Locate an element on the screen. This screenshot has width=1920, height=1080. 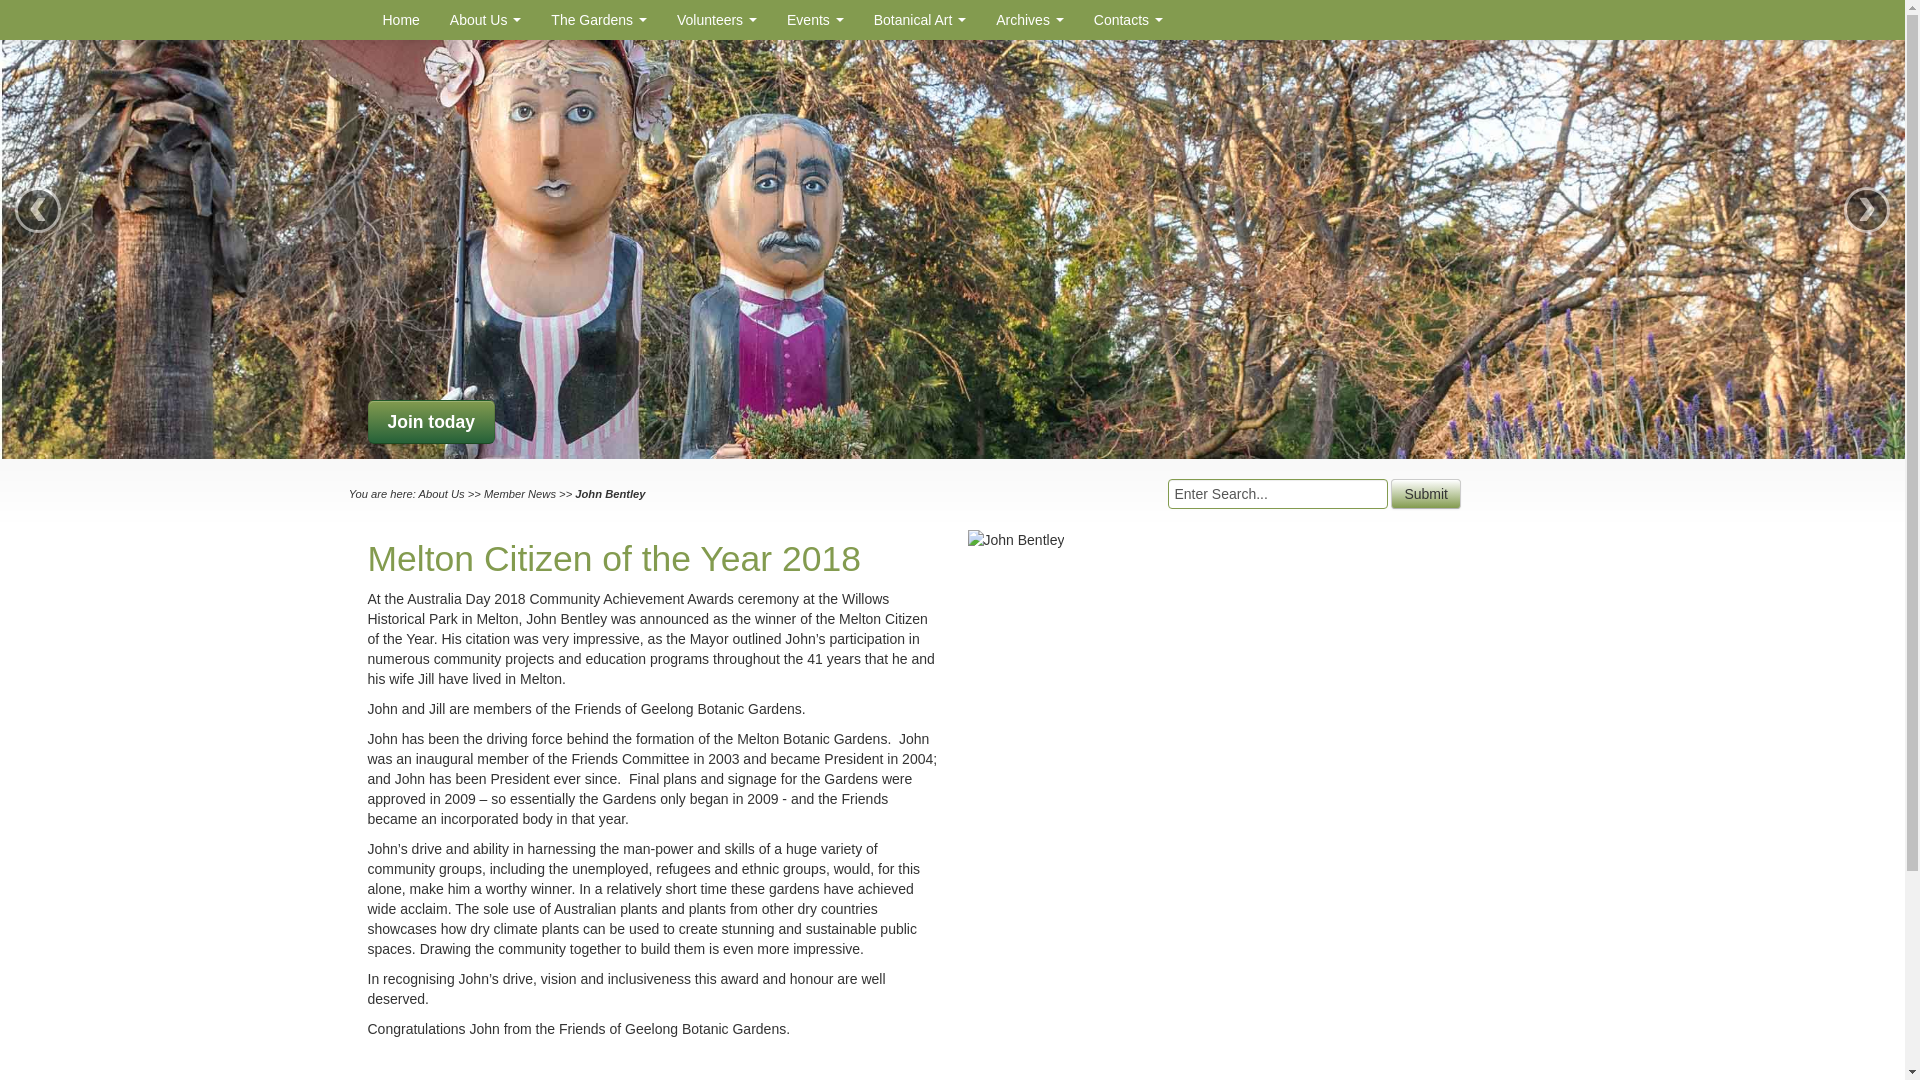
Enter Search... is located at coordinates (1278, 494).